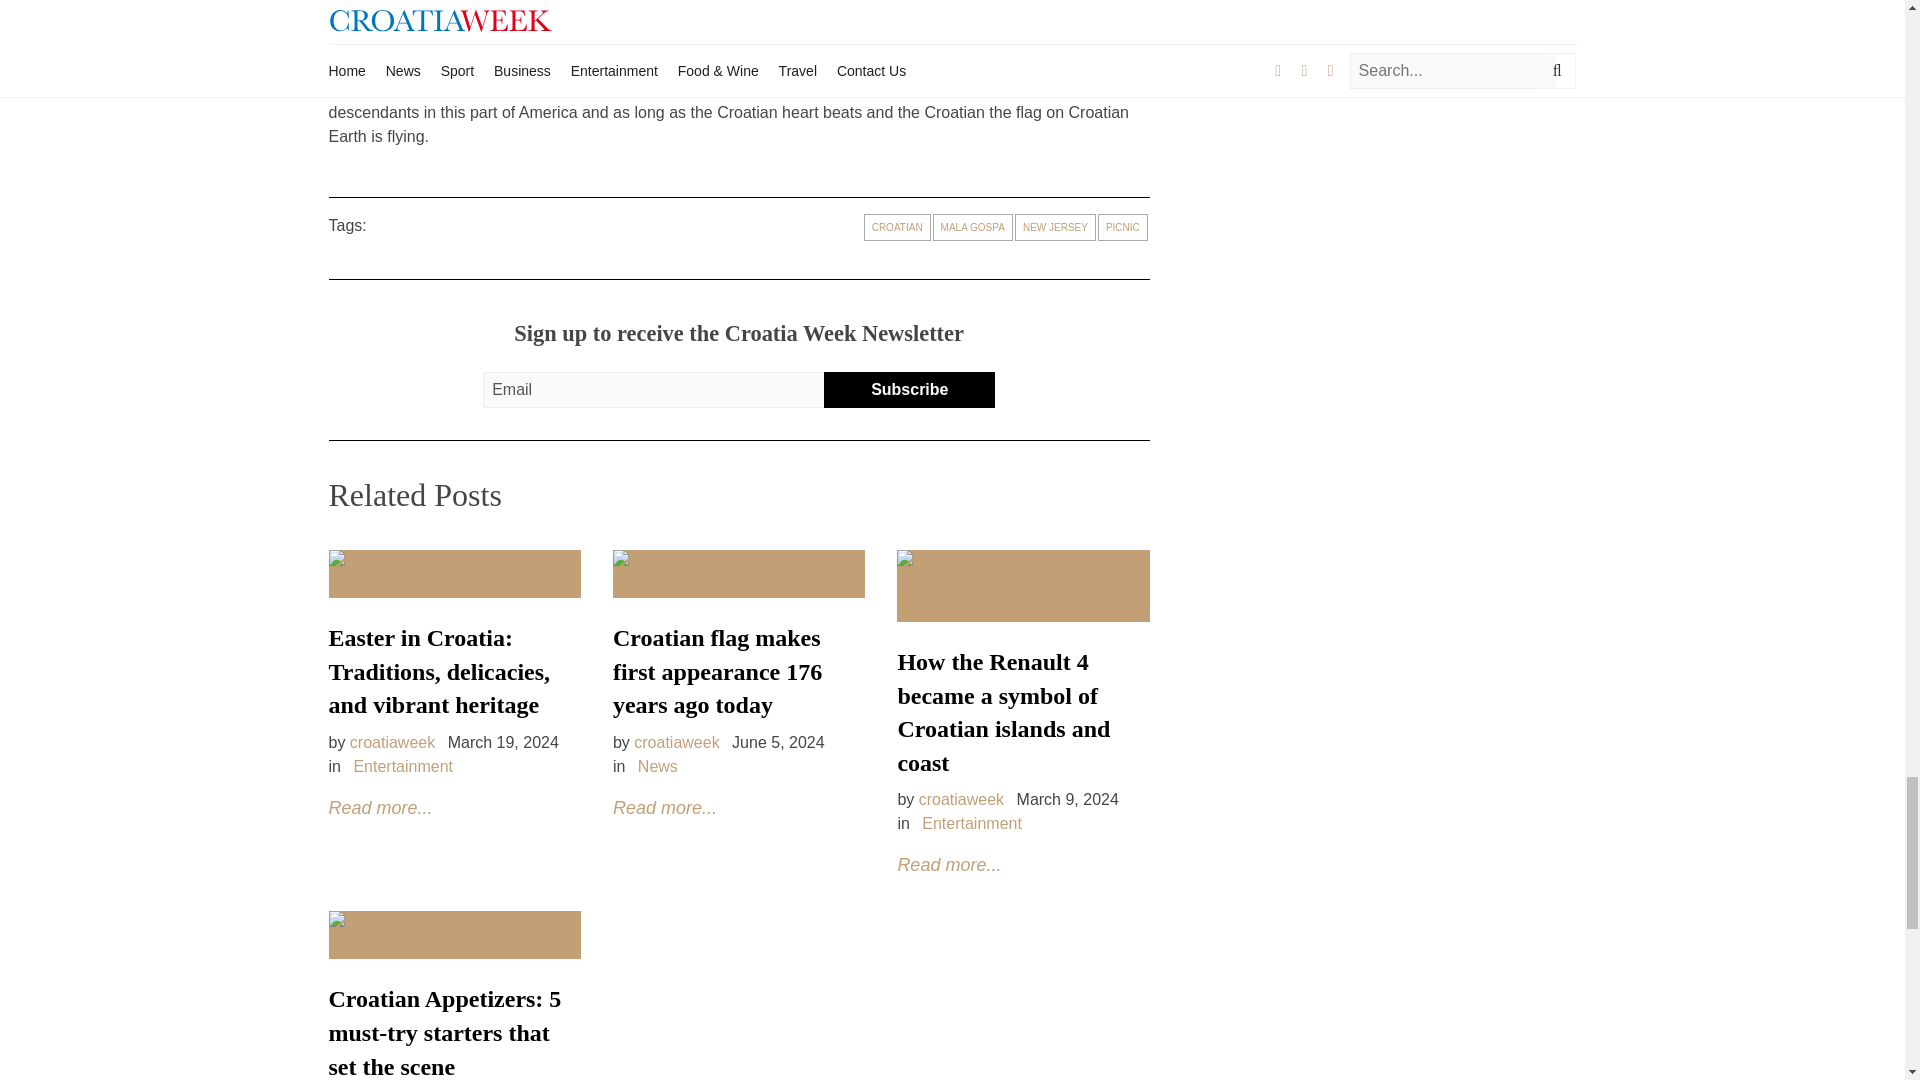 Image resolution: width=1920 pixels, height=1080 pixels. I want to click on Croatian flag makes first appearance 176 years ago today, so click(716, 672).